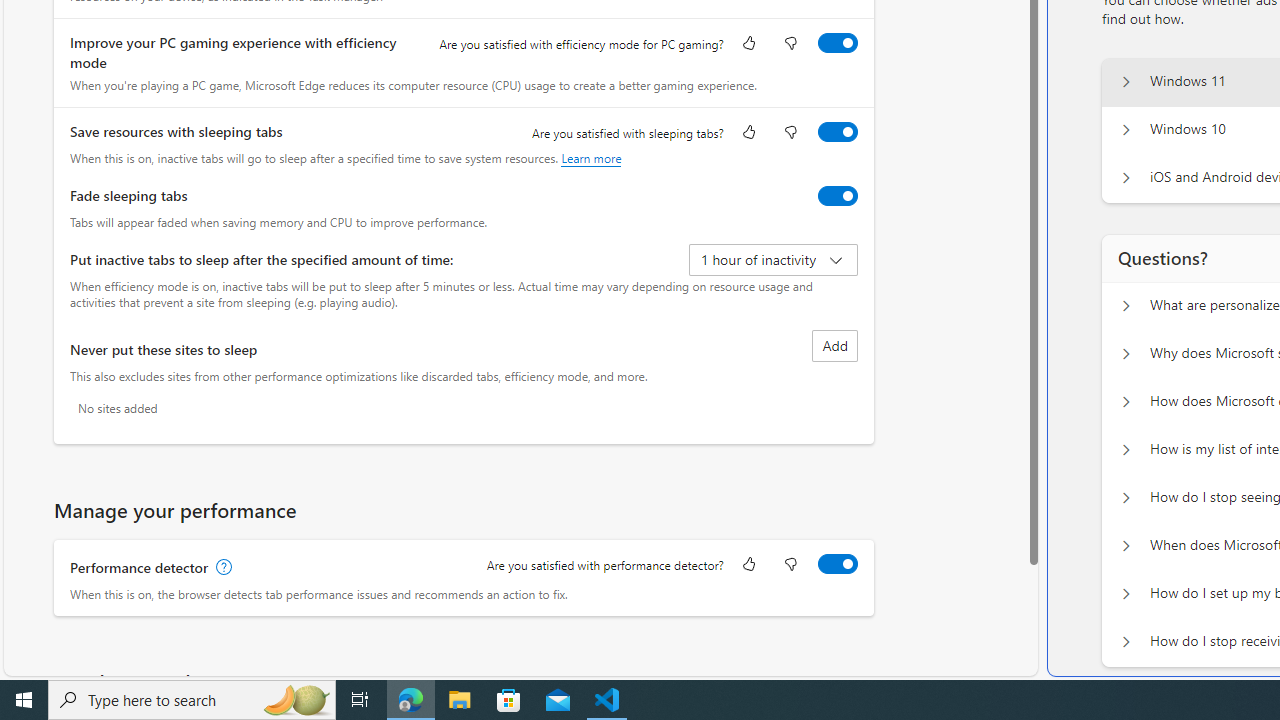  I want to click on Fade sleeping tabs, so click(837, 195).